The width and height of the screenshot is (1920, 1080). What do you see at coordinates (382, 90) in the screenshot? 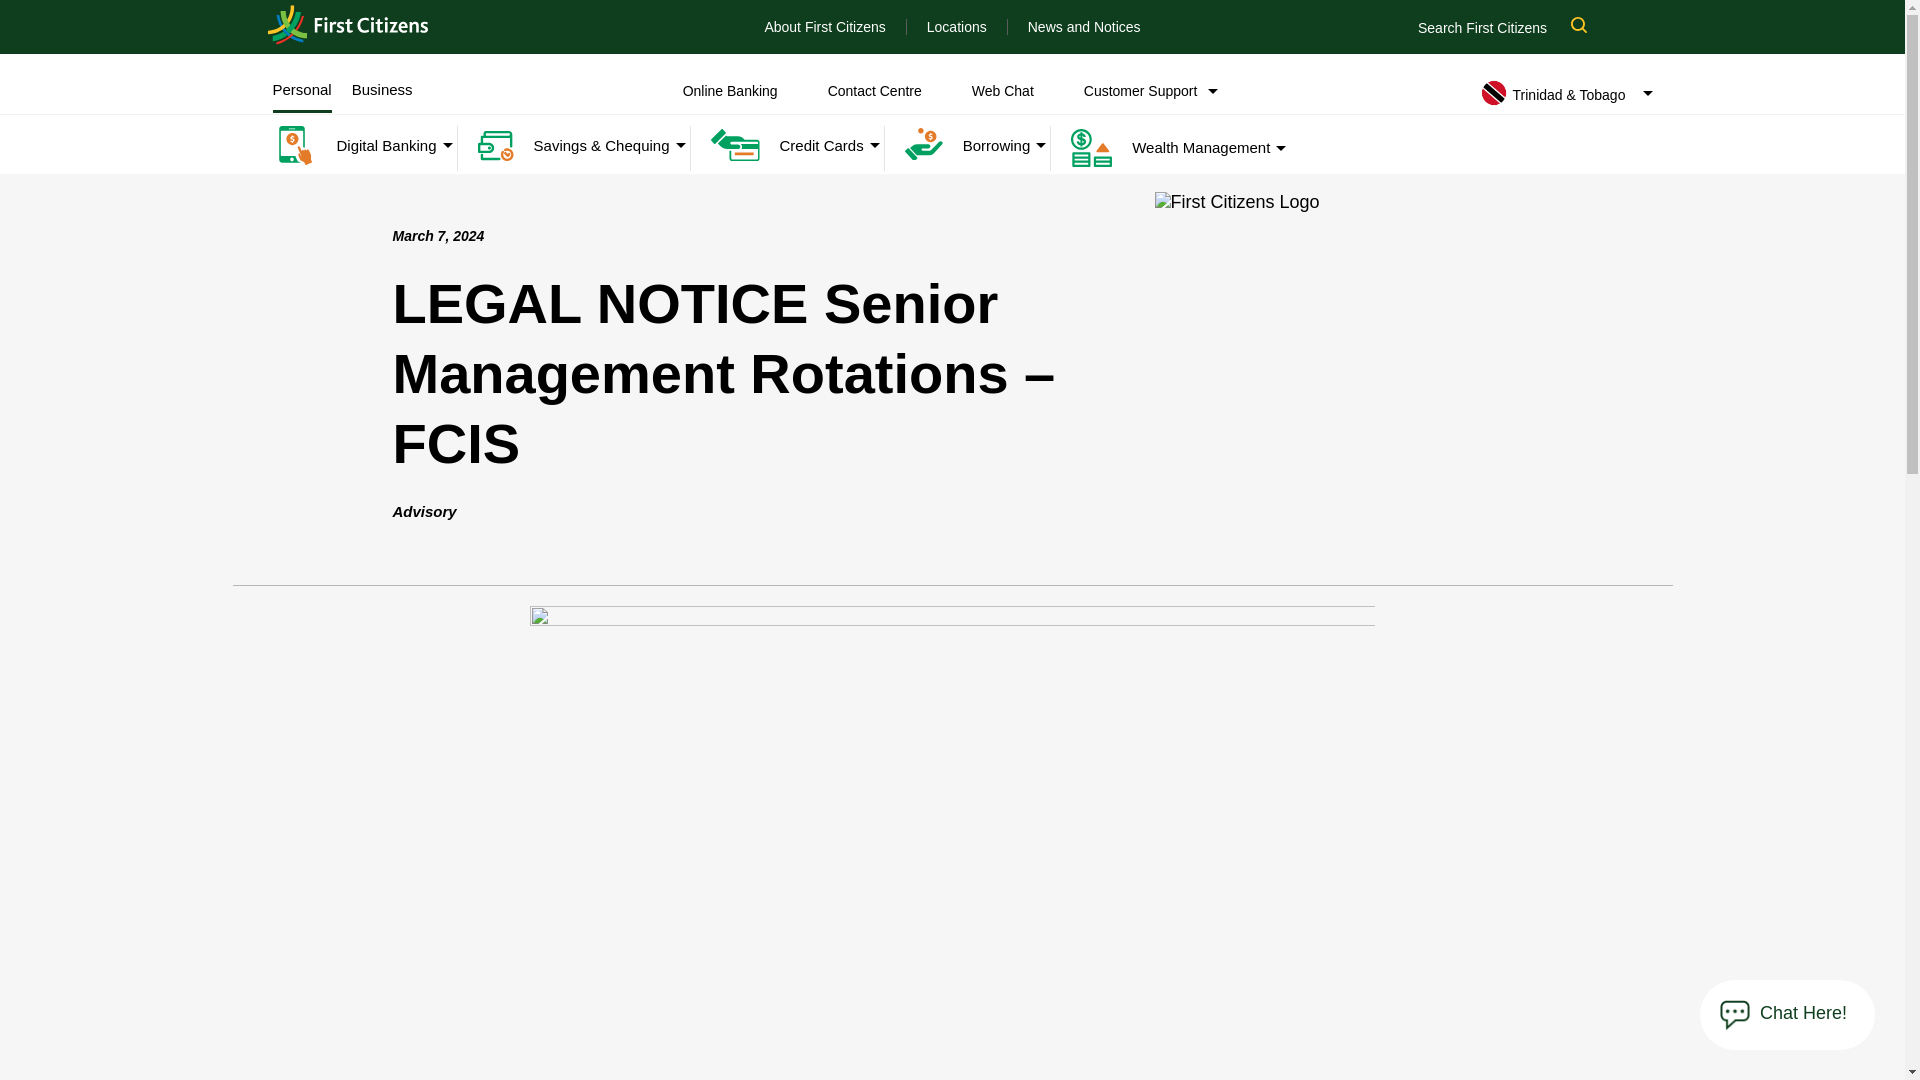
I see `Business` at bounding box center [382, 90].